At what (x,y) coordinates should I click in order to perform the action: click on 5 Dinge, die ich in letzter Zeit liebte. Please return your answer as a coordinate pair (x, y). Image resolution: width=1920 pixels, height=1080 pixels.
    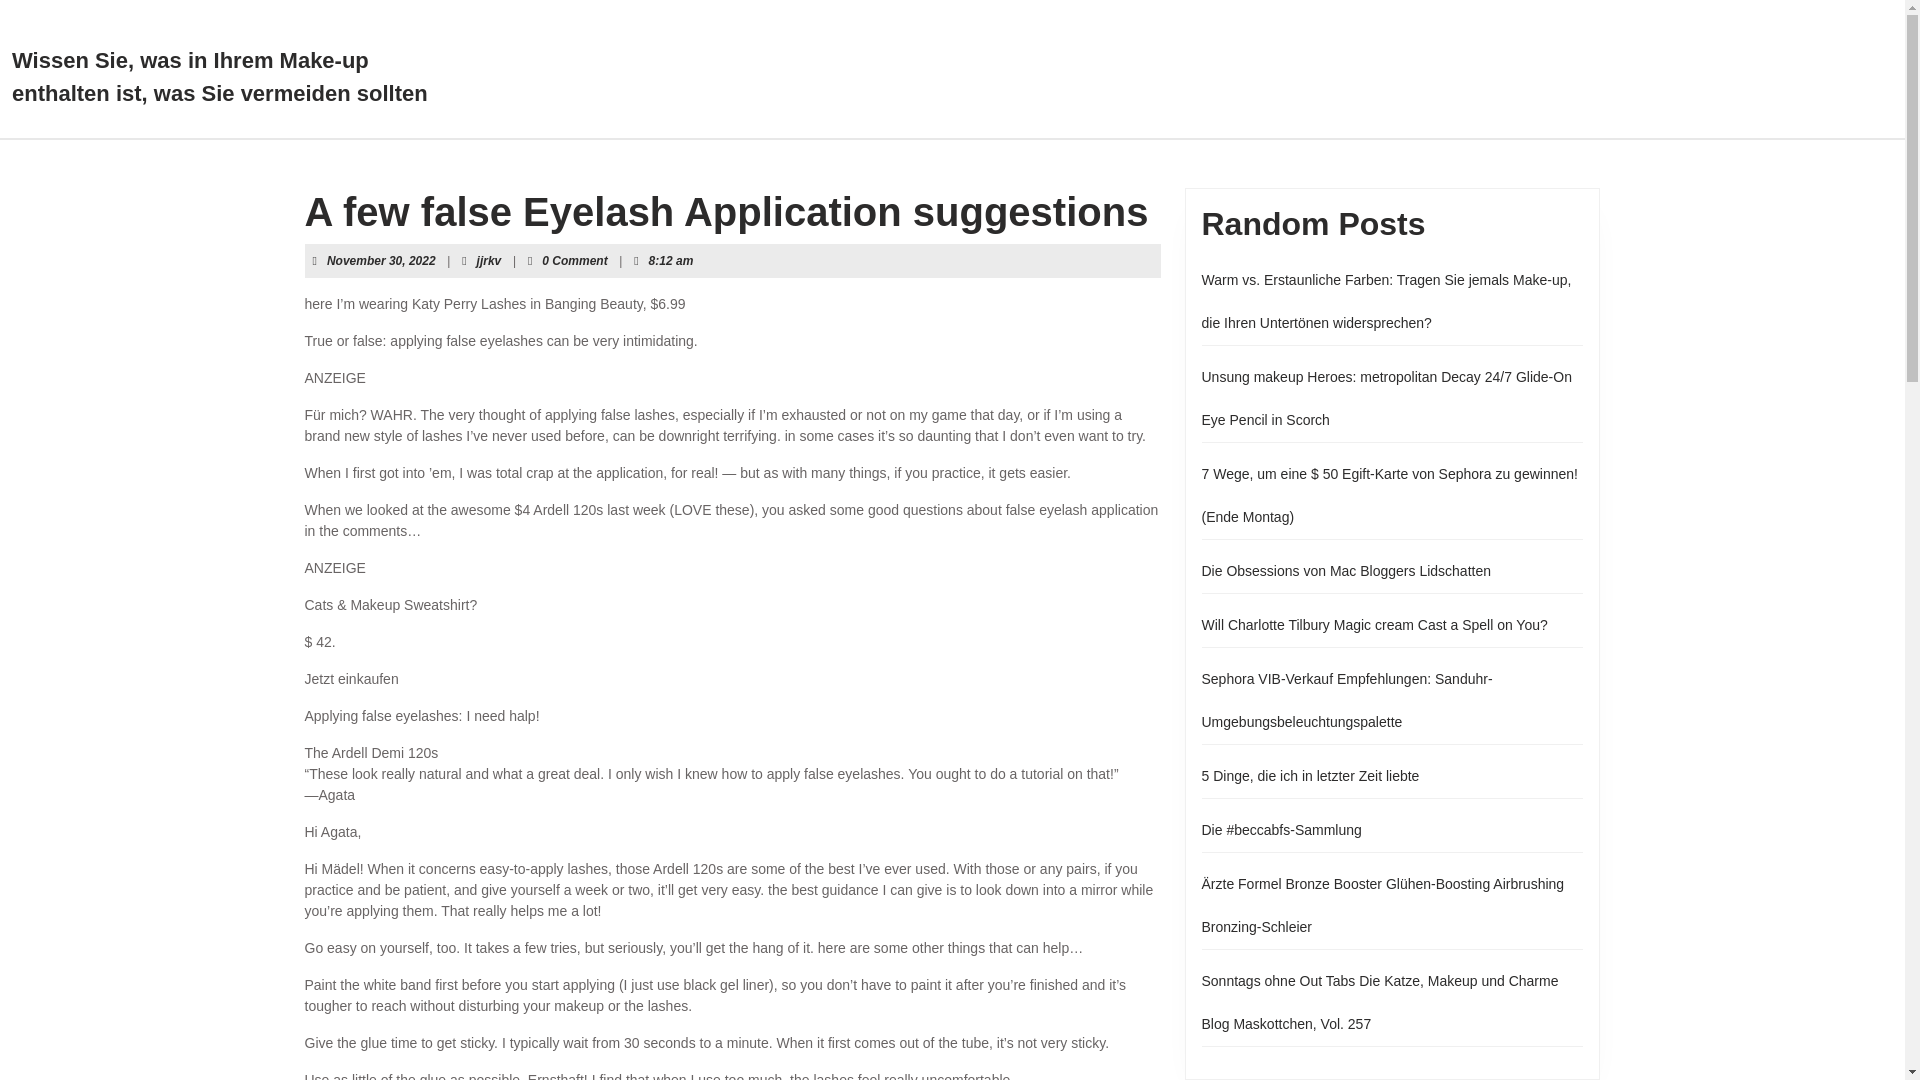
    Looking at the image, I should click on (1310, 776).